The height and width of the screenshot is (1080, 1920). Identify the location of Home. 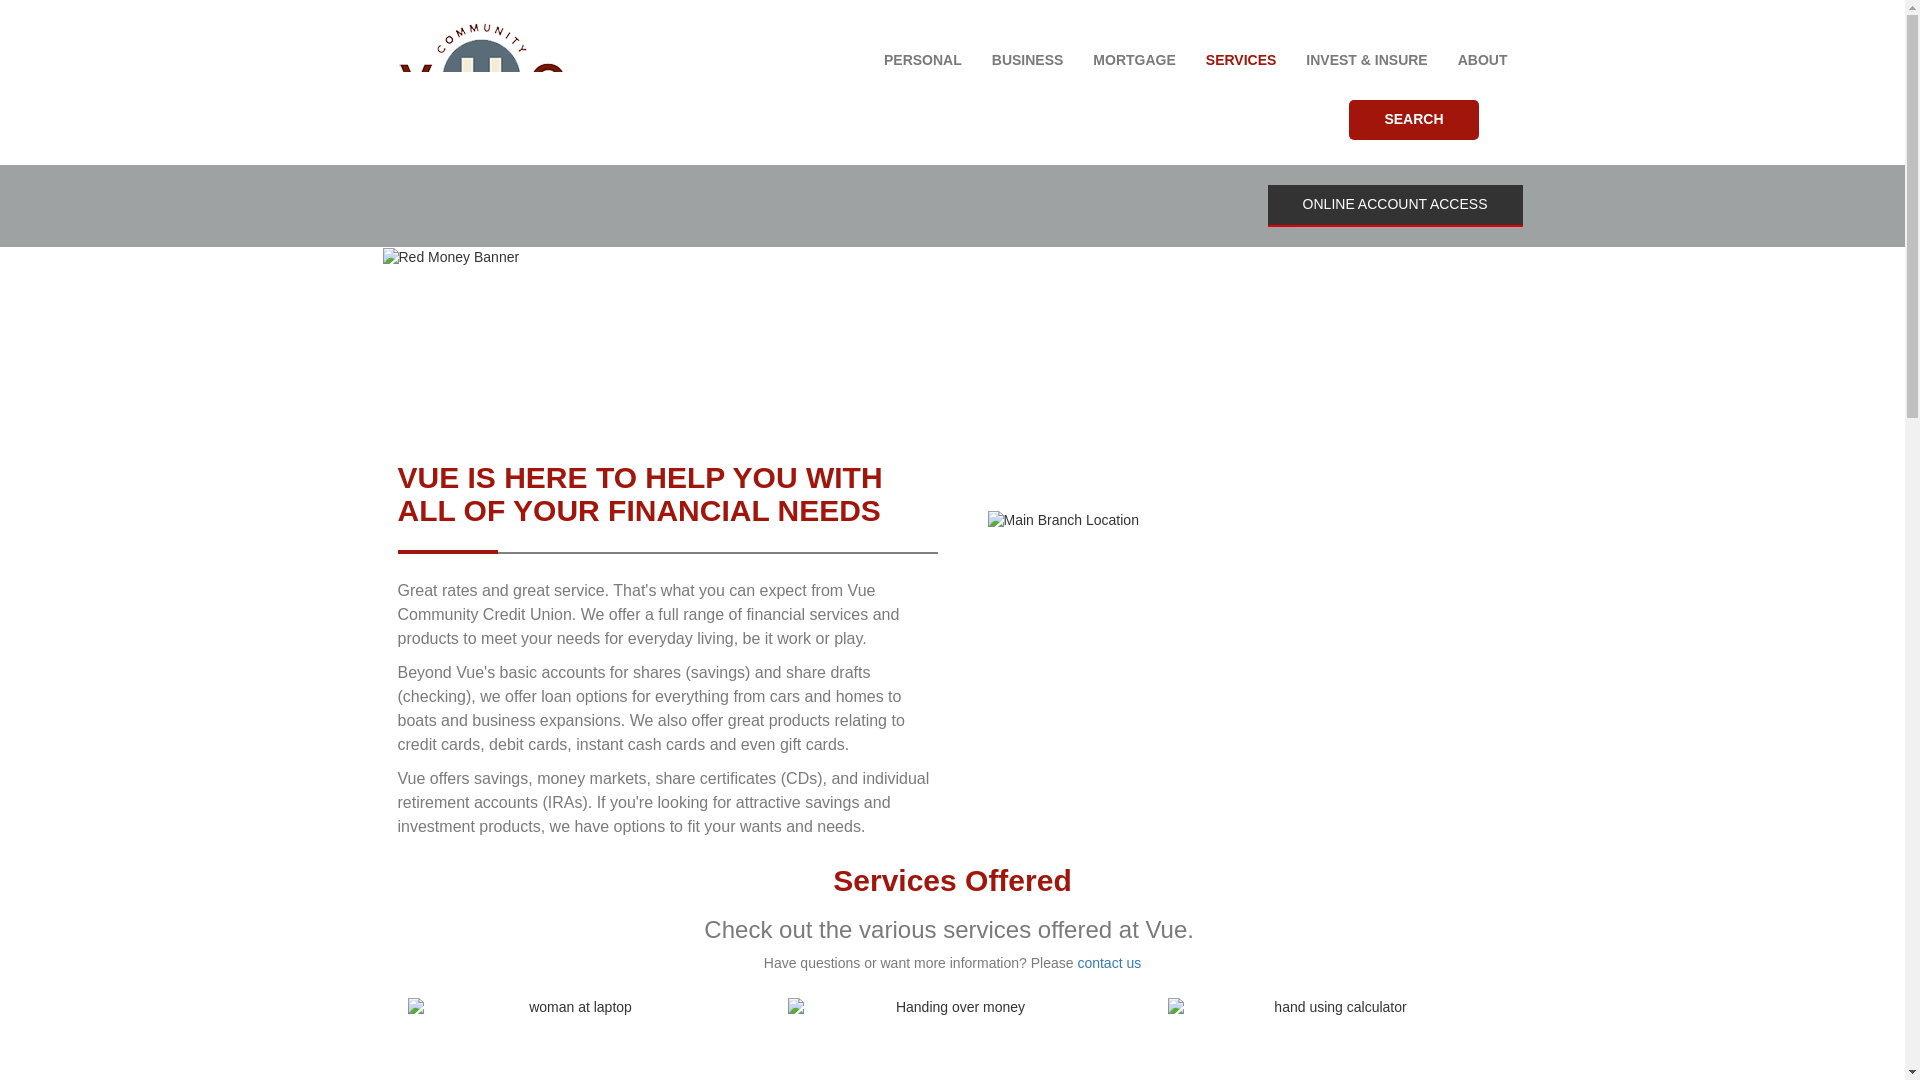
(490, 80).